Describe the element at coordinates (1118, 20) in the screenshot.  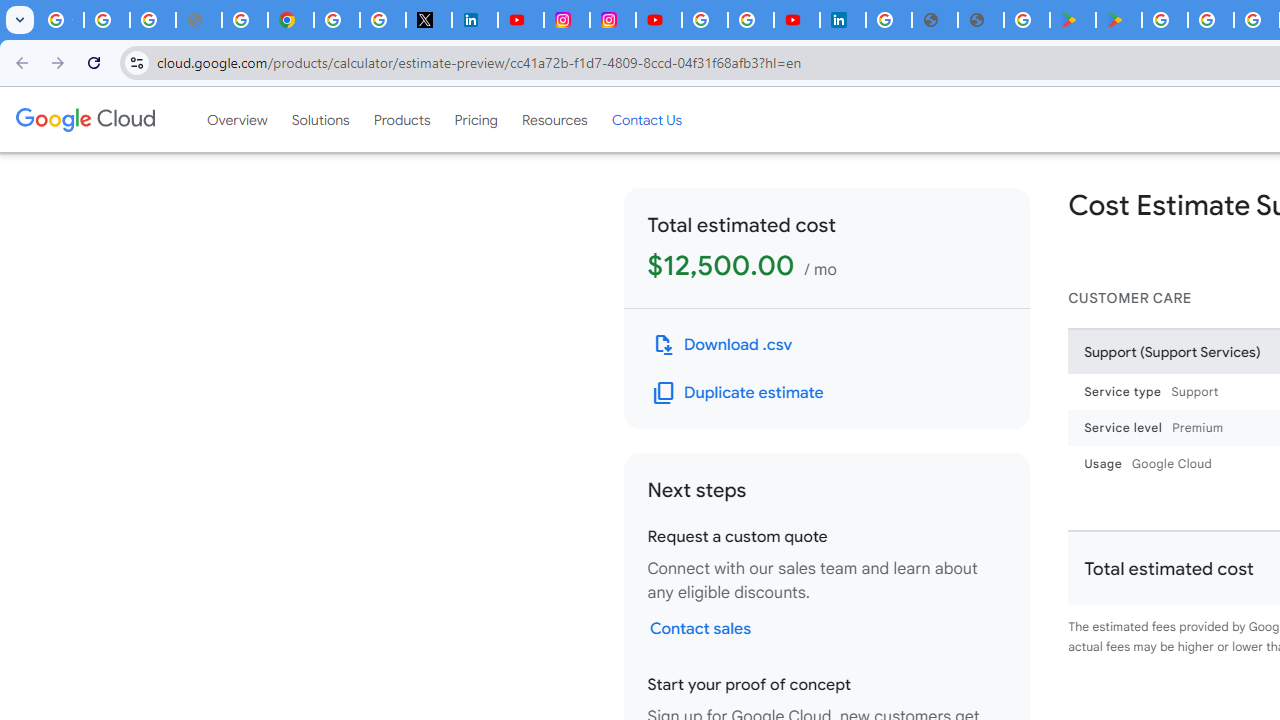
I see `PAW Patrol Rescue World - Apps on Google Play` at that location.